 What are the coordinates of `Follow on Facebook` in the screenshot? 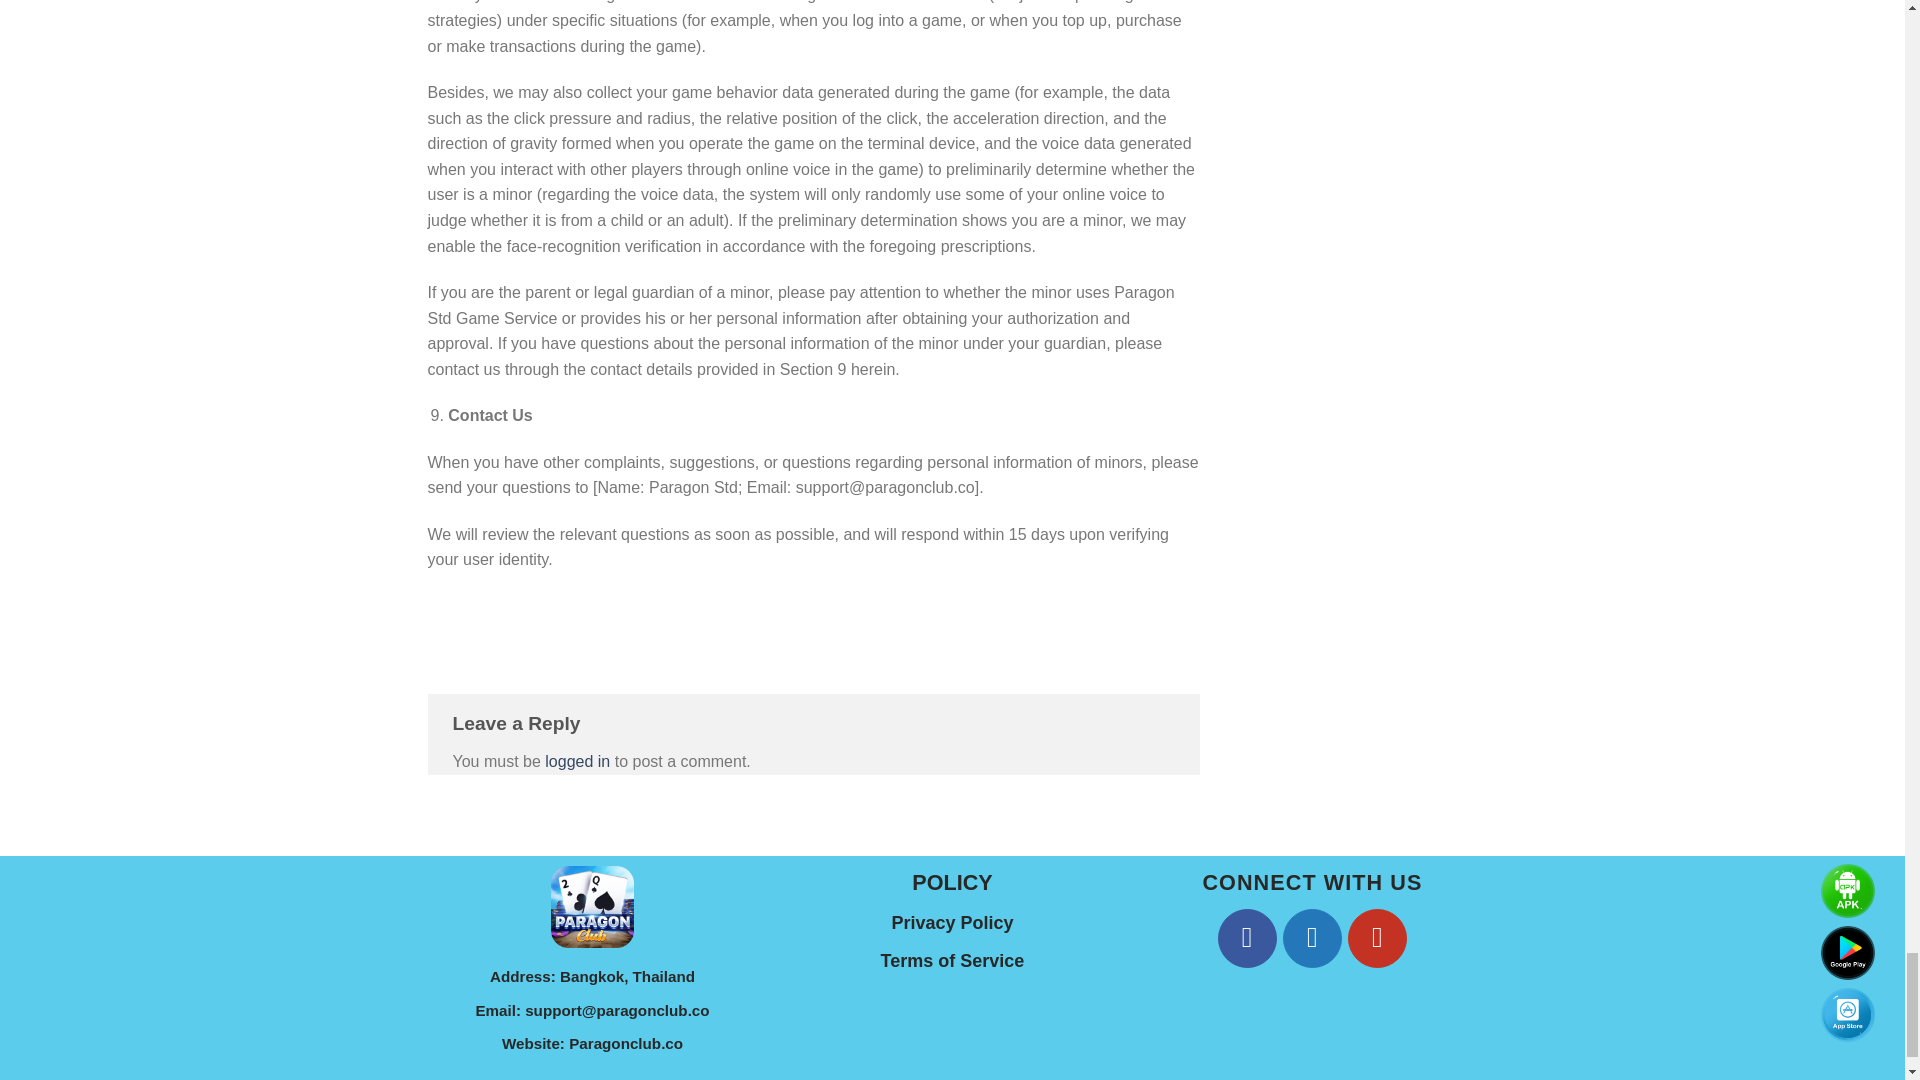 It's located at (1246, 938).